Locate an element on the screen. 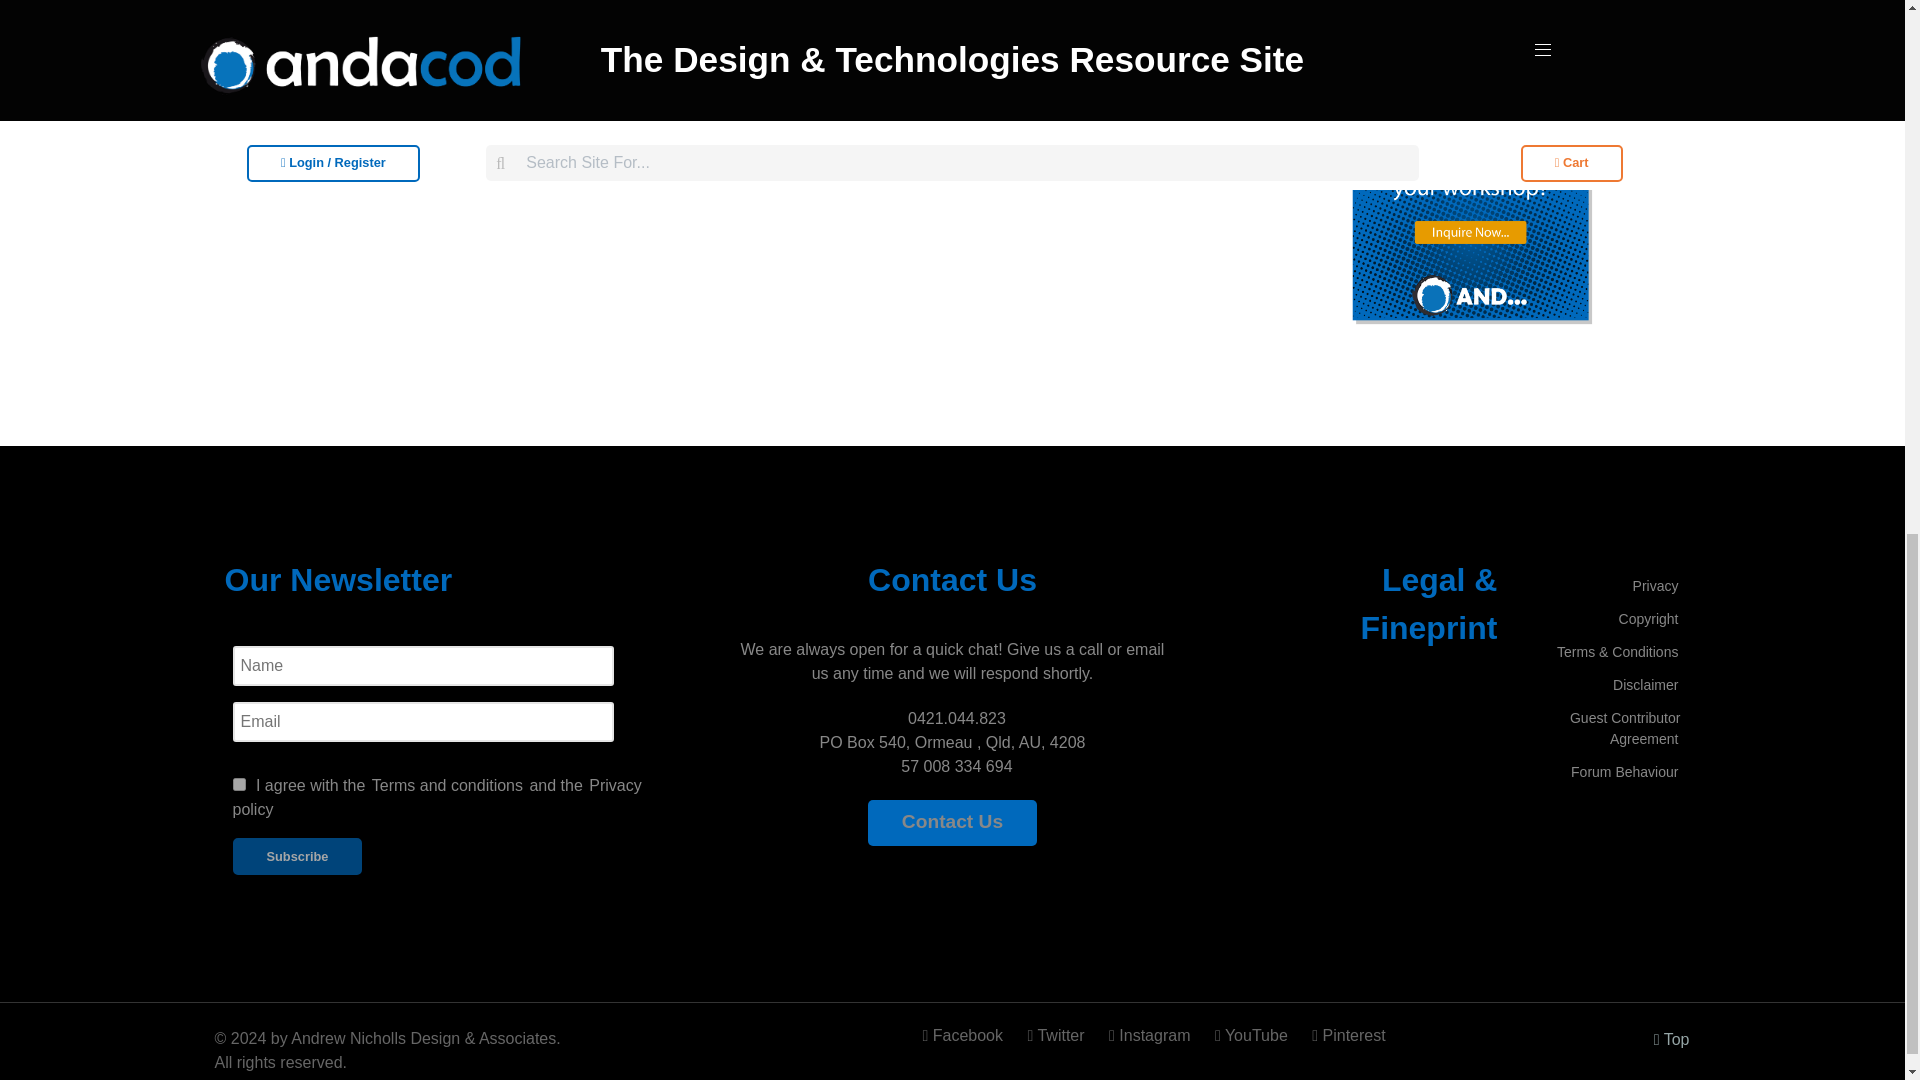  Forum Behaviour is located at coordinates (1624, 772).